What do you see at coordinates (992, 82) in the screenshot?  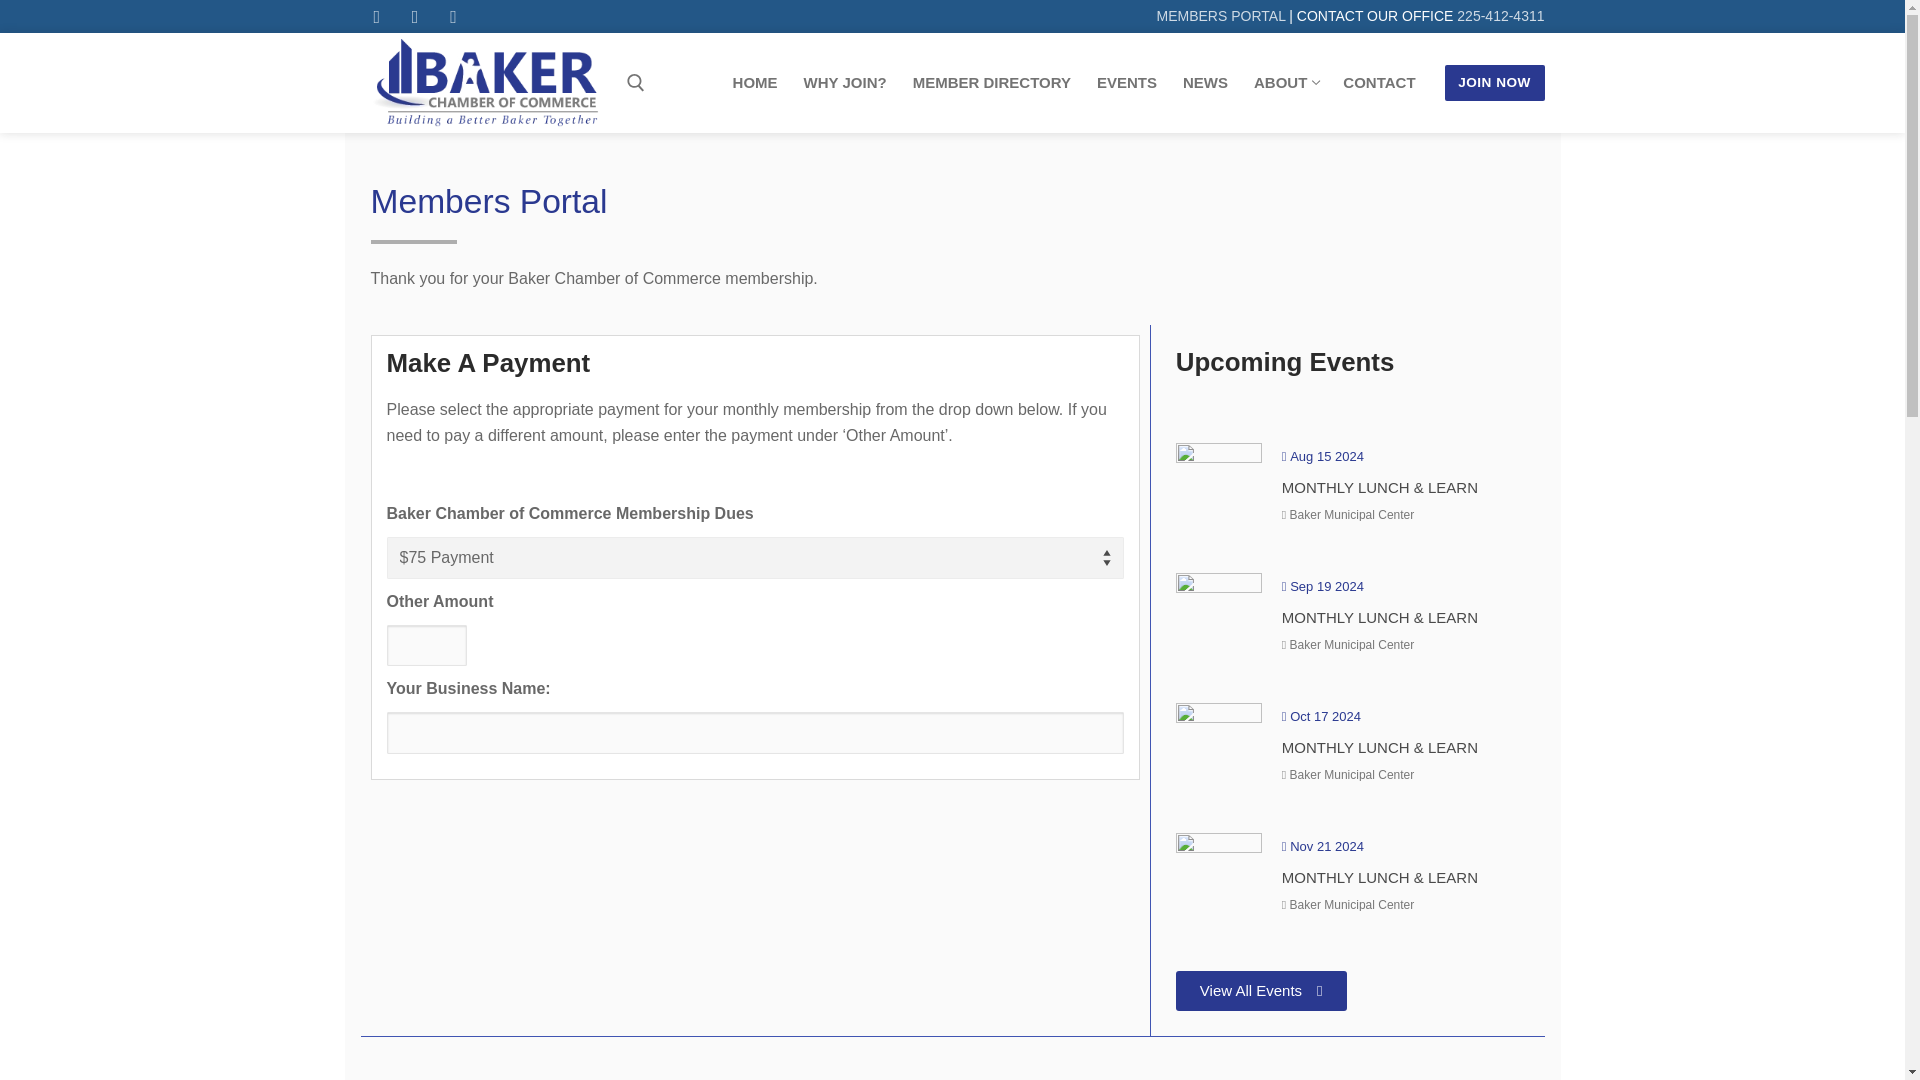 I see `NEWS` at bounding box center [992, 82].